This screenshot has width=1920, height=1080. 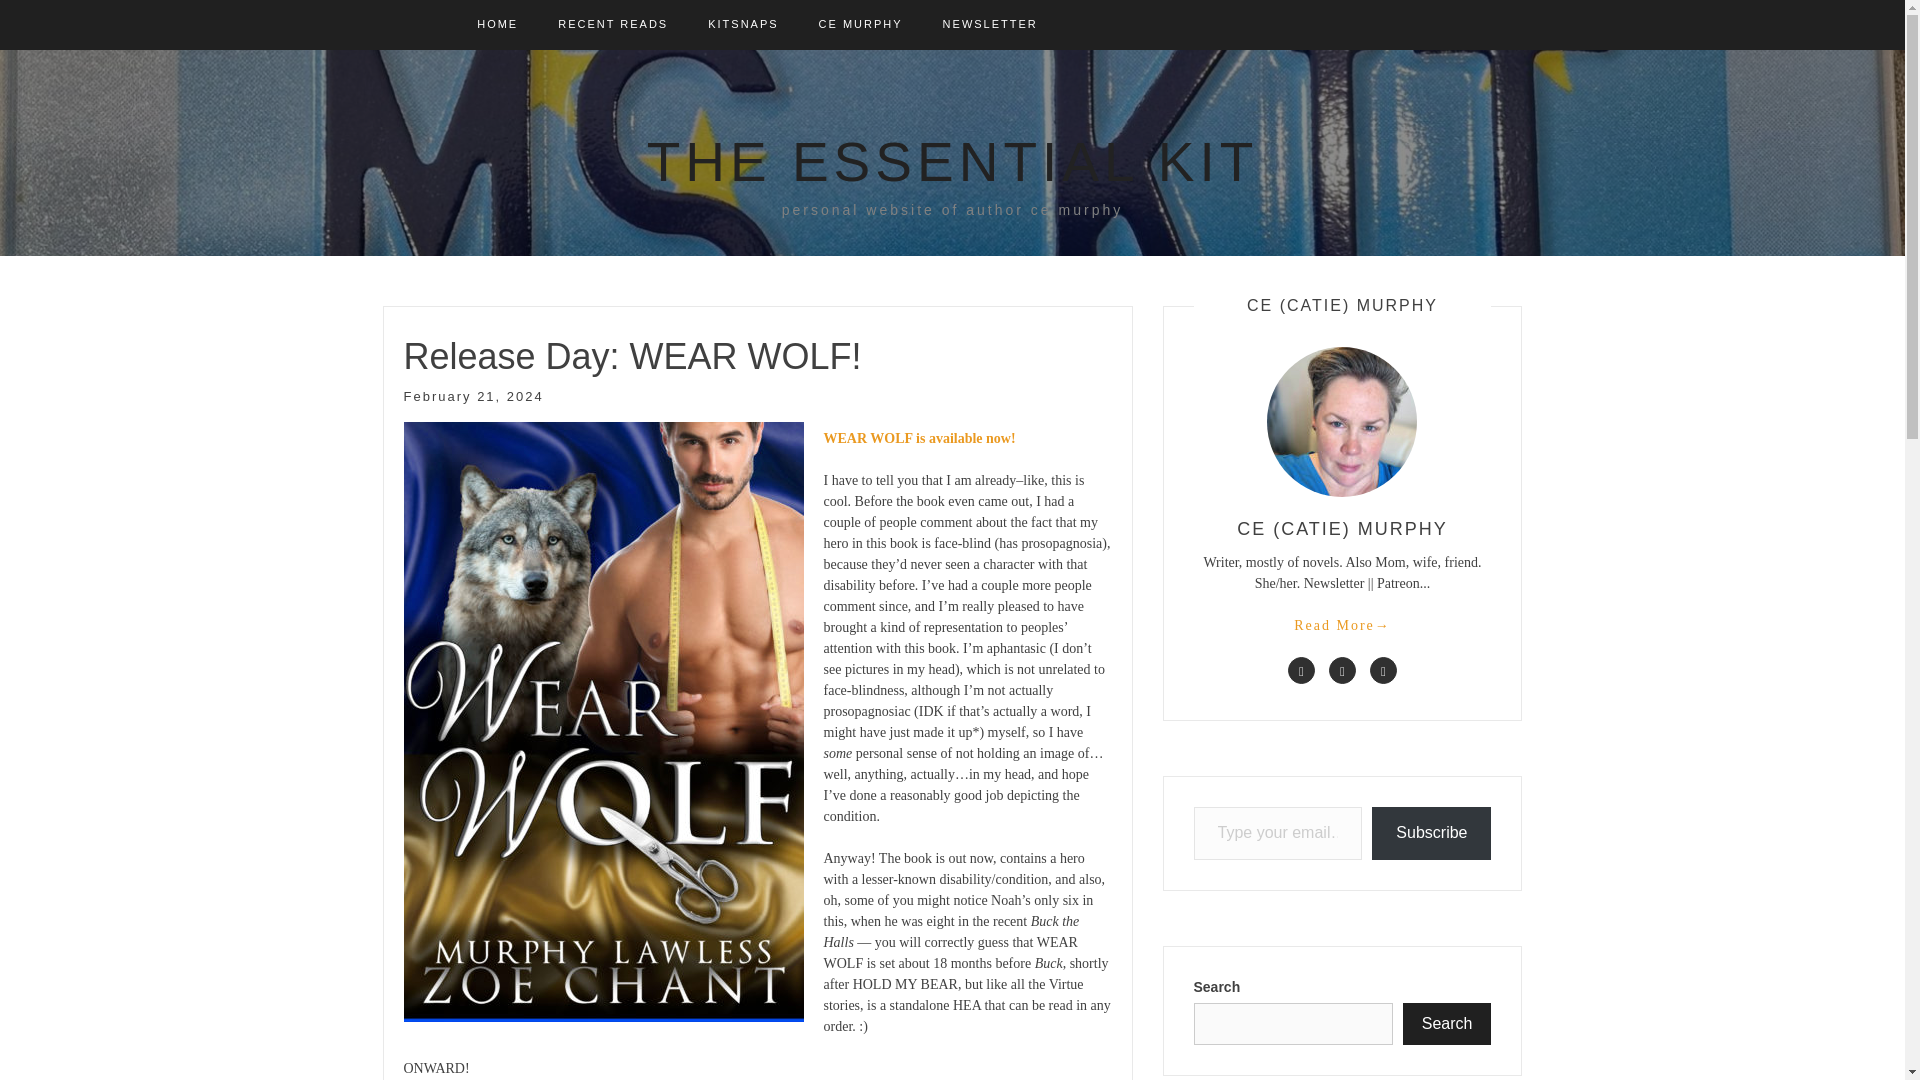 What do you see at coordinates (860, 24) in the screenshot?
I see `CE MURPHY` at bounding box center [860, 24].